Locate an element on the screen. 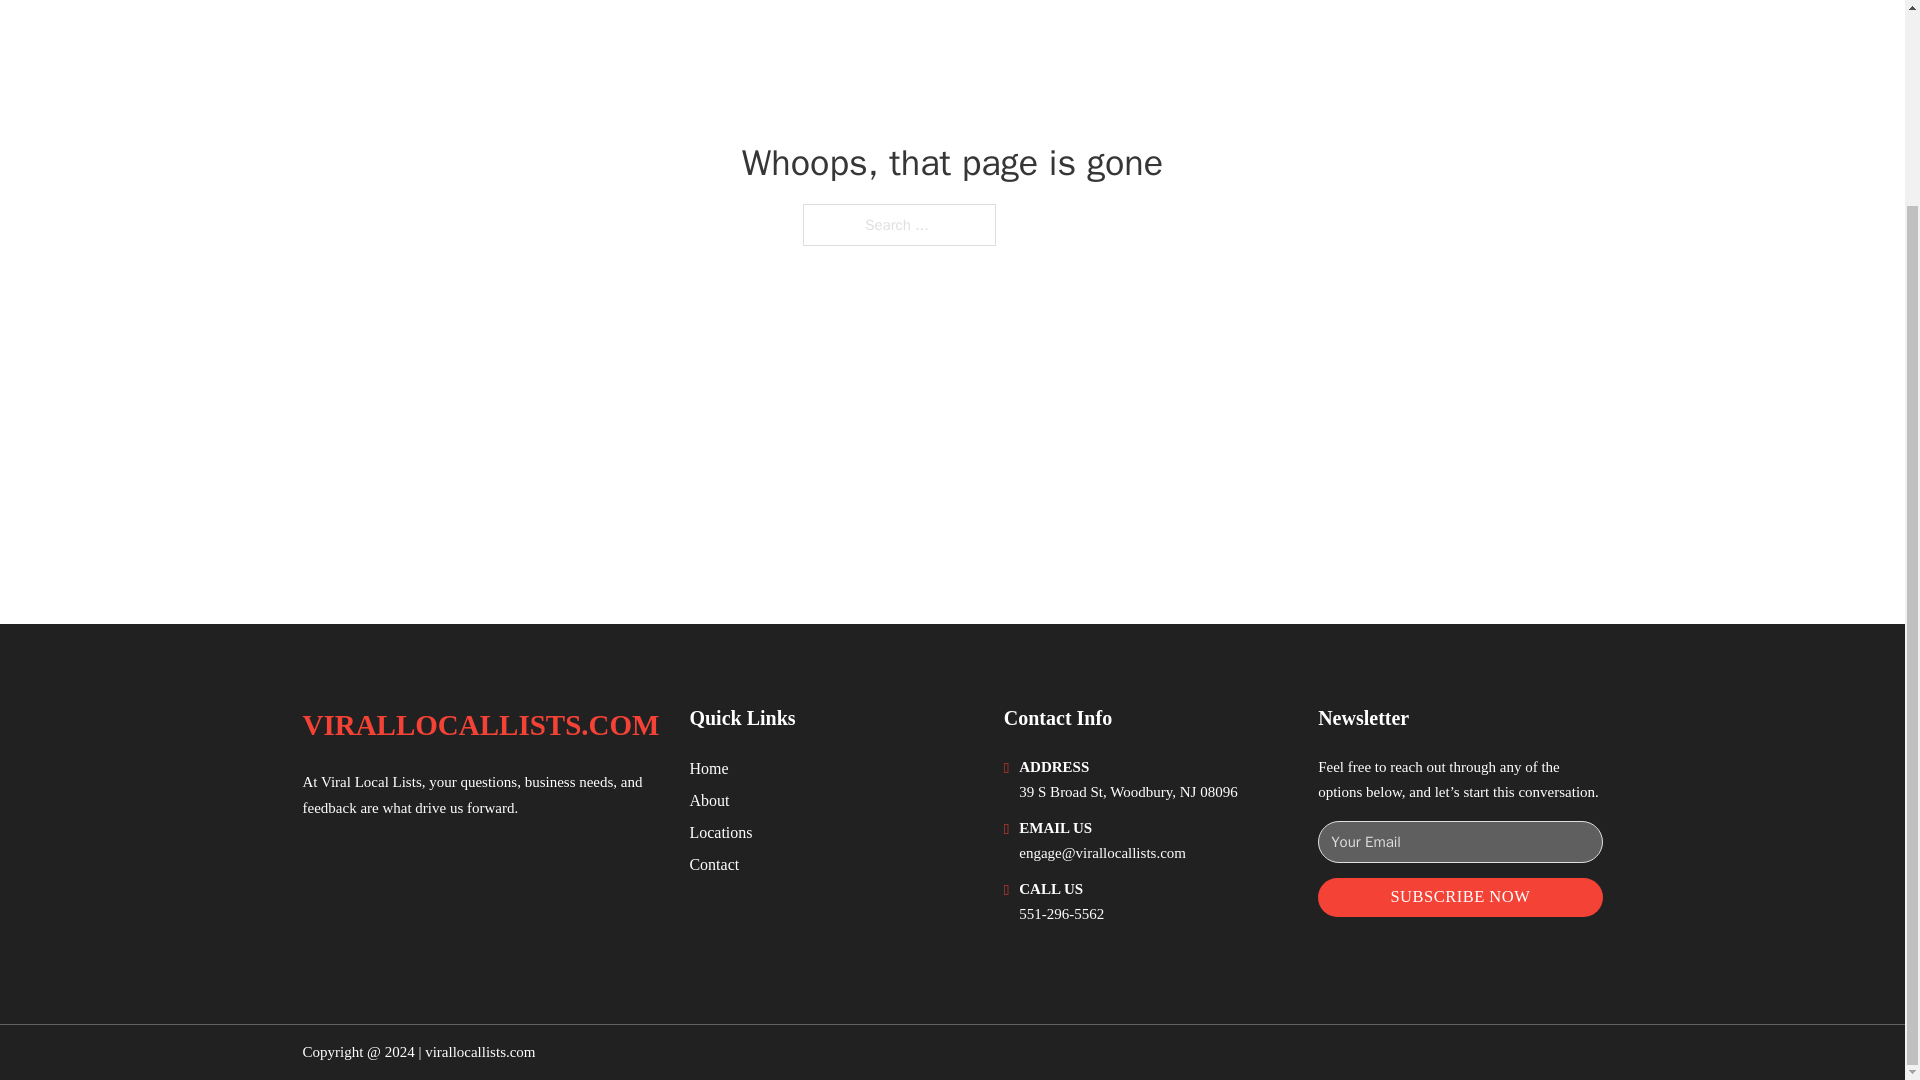  Locations is located at coordinates (720, 832).